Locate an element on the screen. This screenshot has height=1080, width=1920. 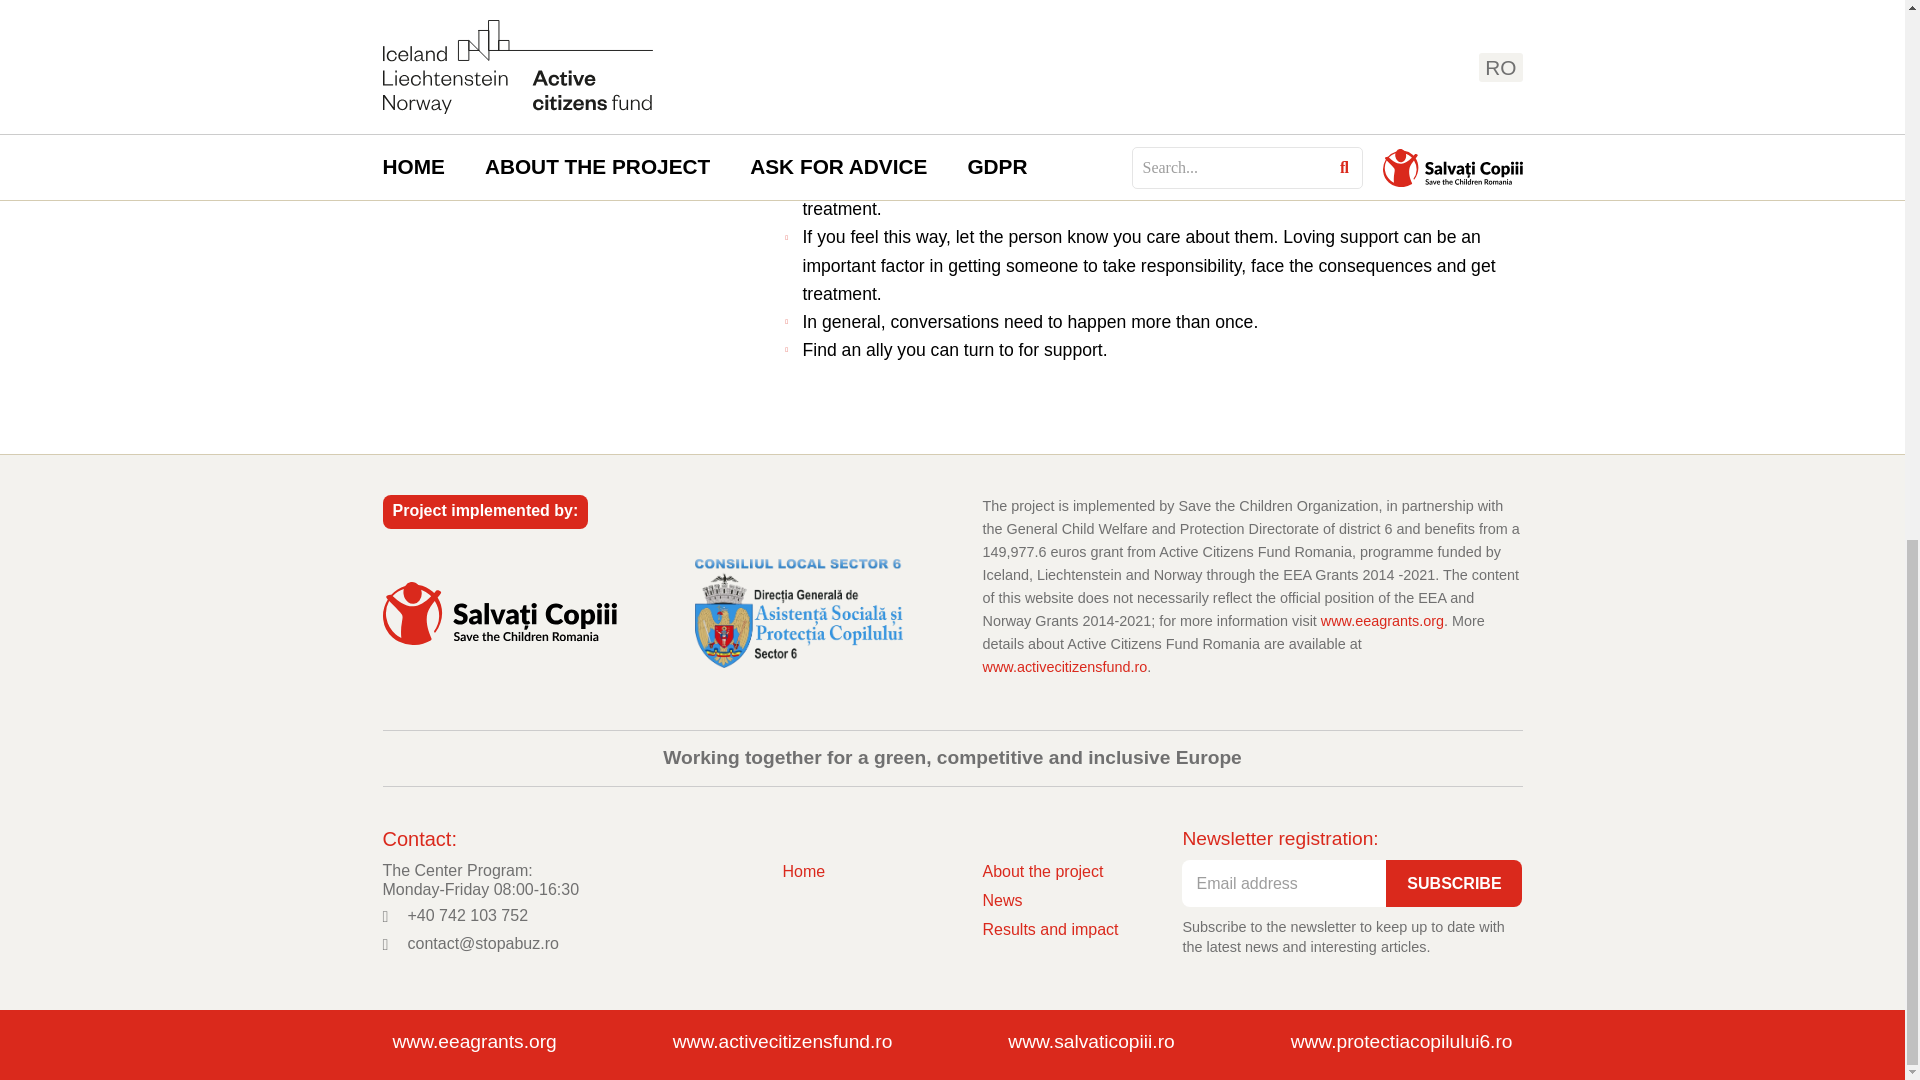
www.salvaticopiii.ro is located at coordinates (1090, 1042).